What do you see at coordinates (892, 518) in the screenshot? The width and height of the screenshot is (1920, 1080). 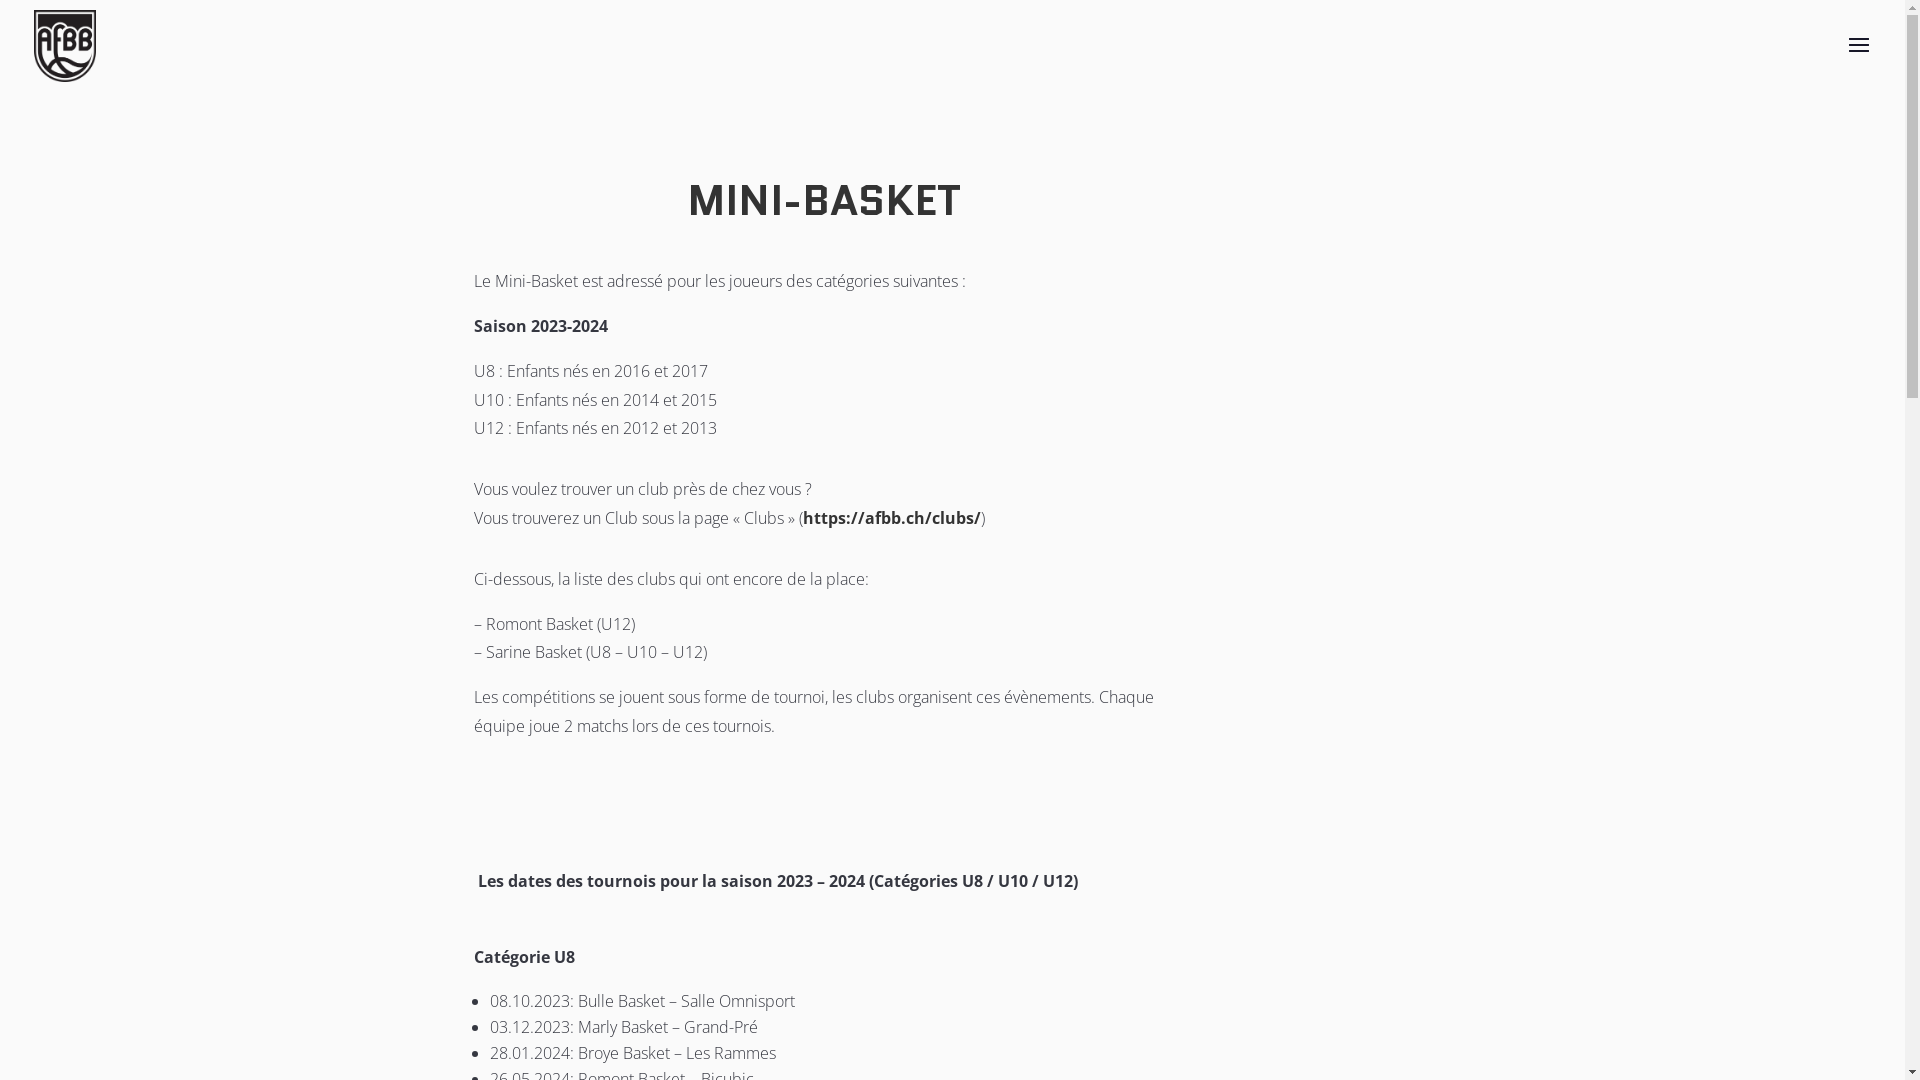 I see `https://afbb.ch/clubs/` at bounding box center [892, 518].